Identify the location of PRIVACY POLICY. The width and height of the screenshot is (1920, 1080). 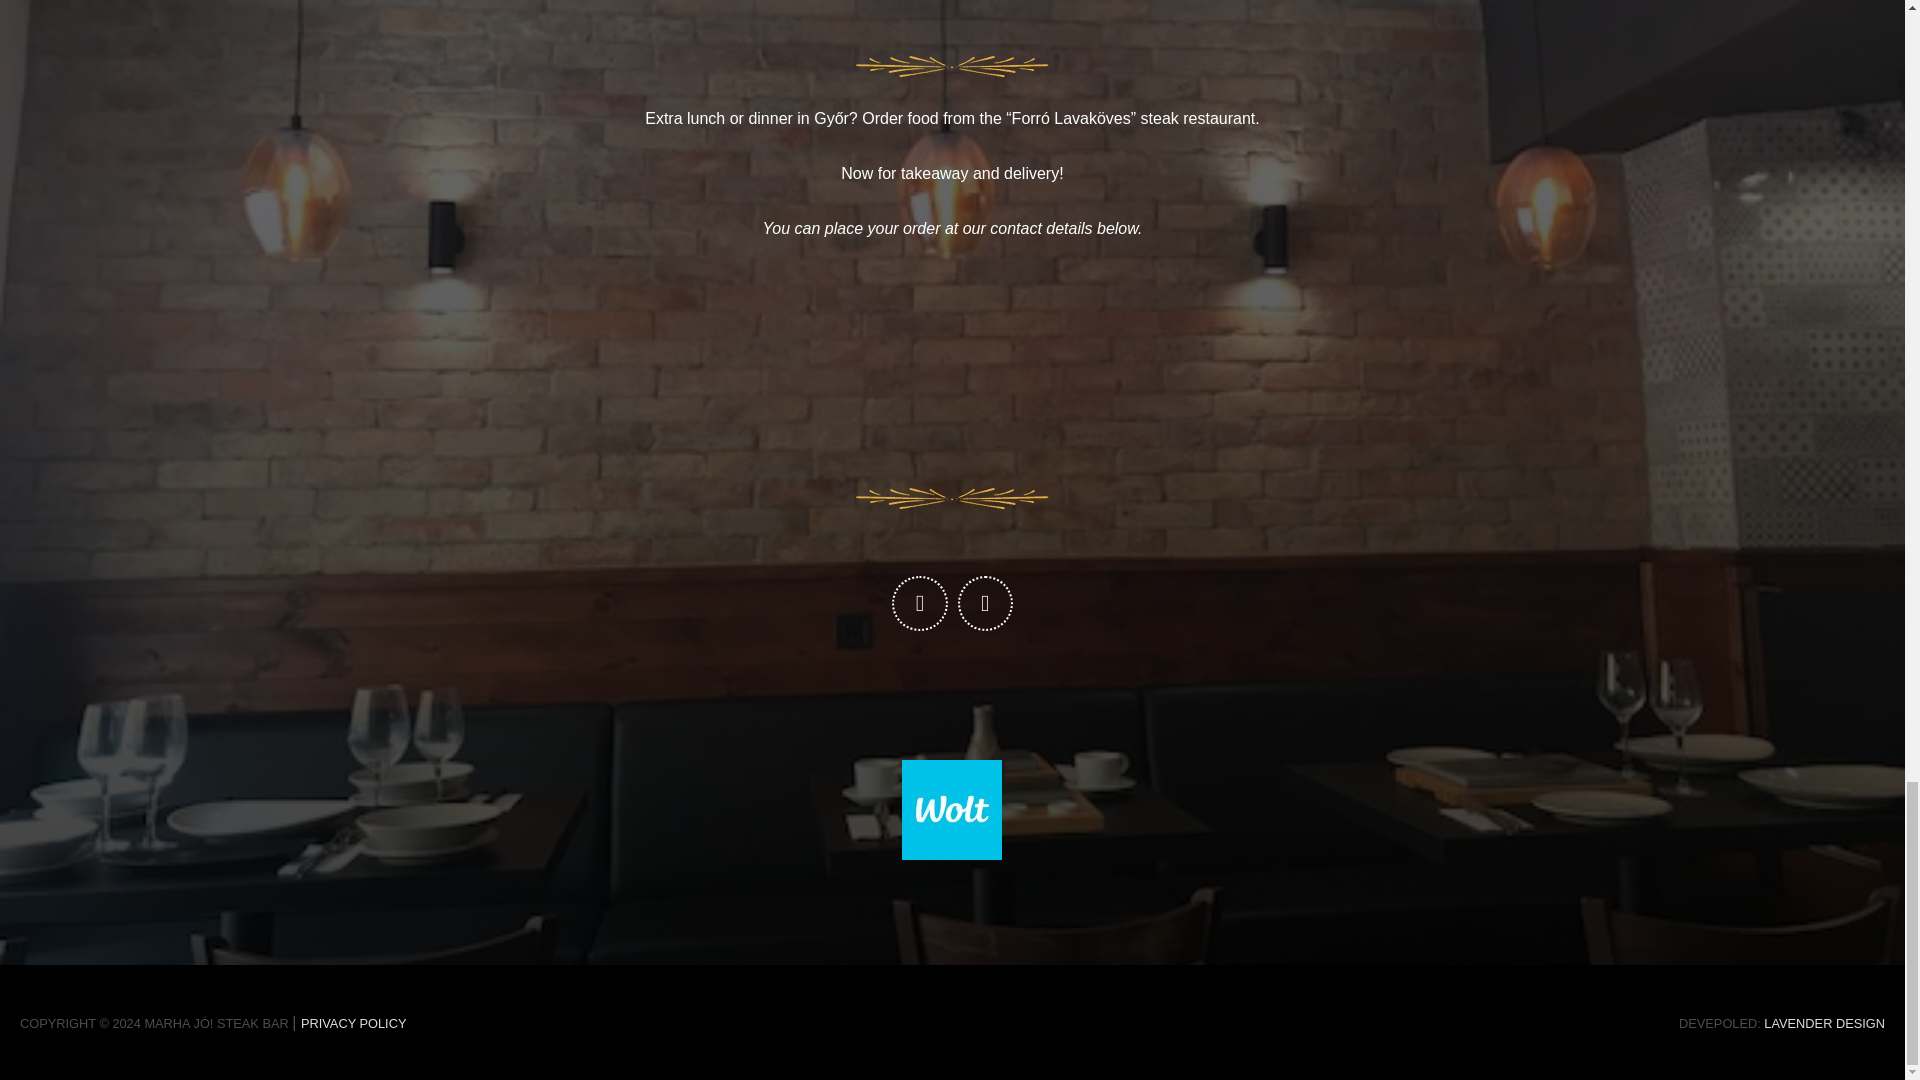
(354, 1024).